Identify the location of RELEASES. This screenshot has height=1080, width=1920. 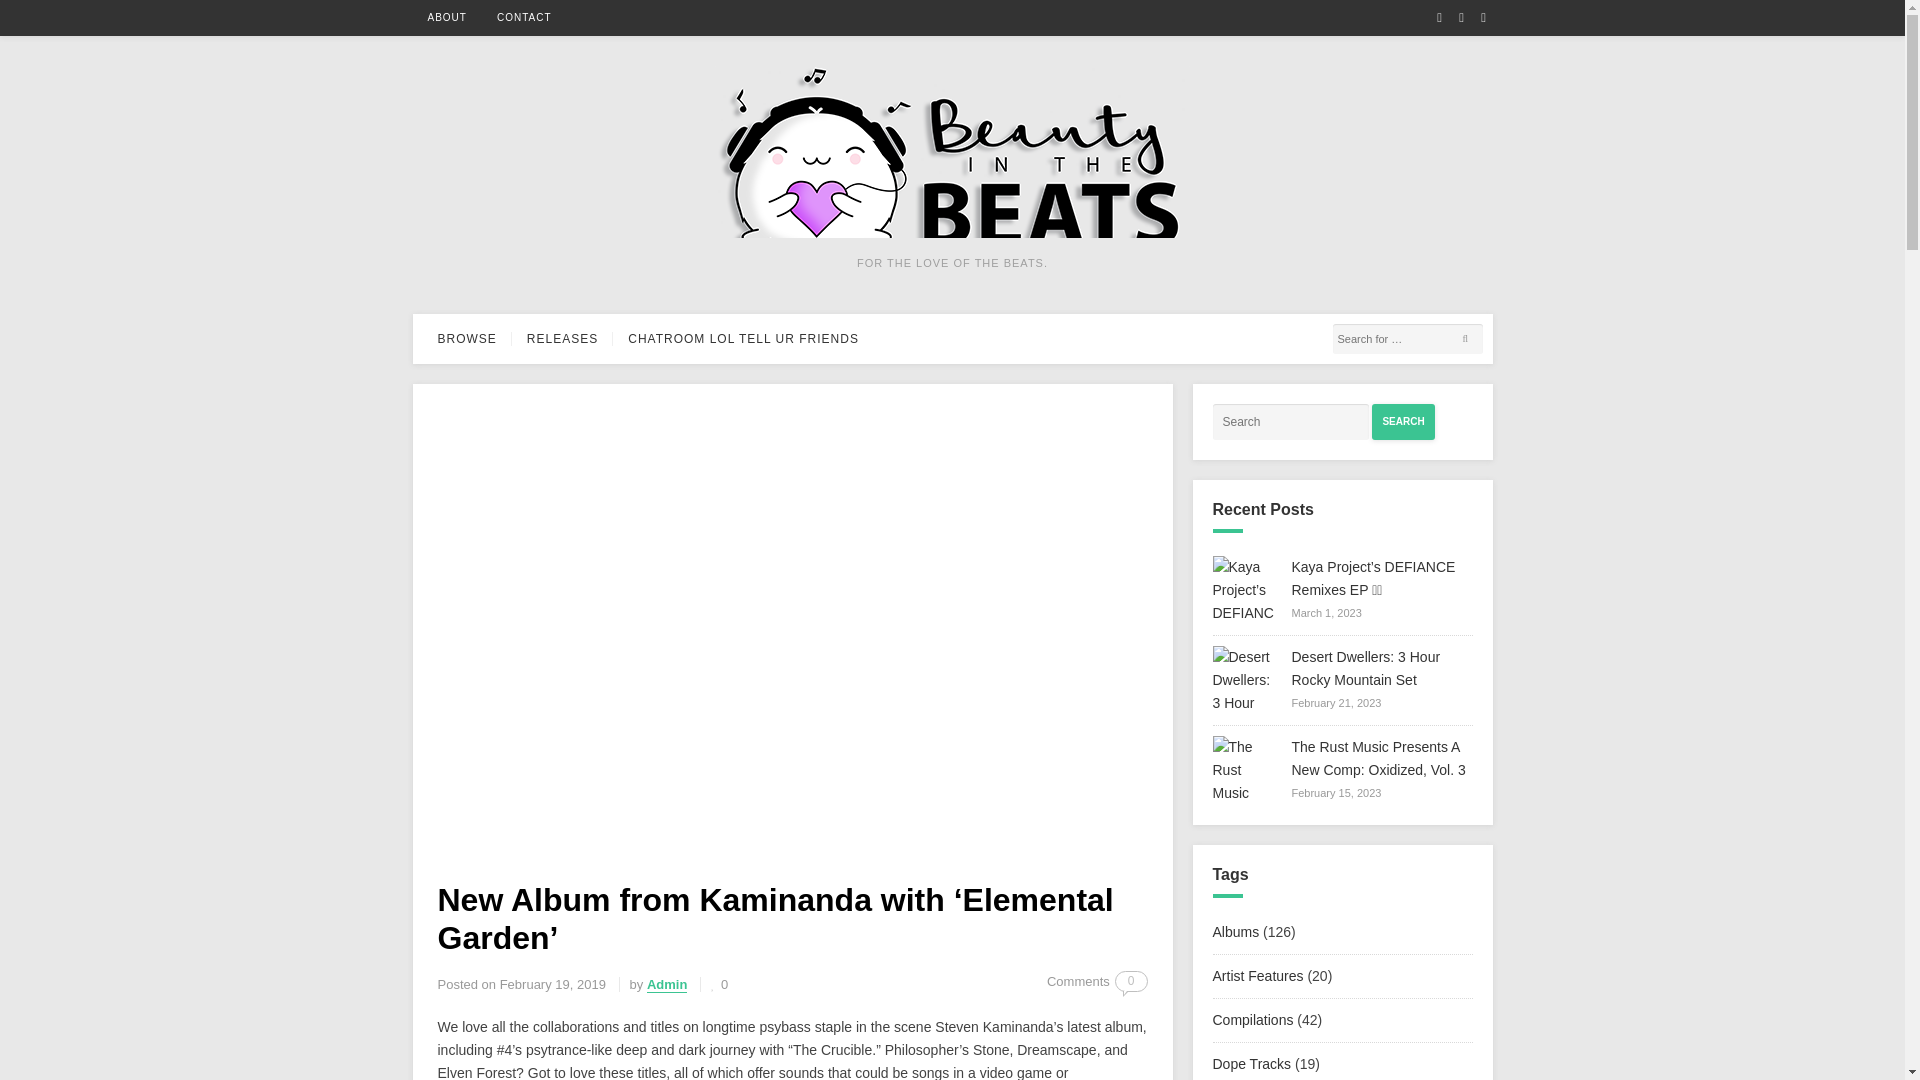
(562, 338).